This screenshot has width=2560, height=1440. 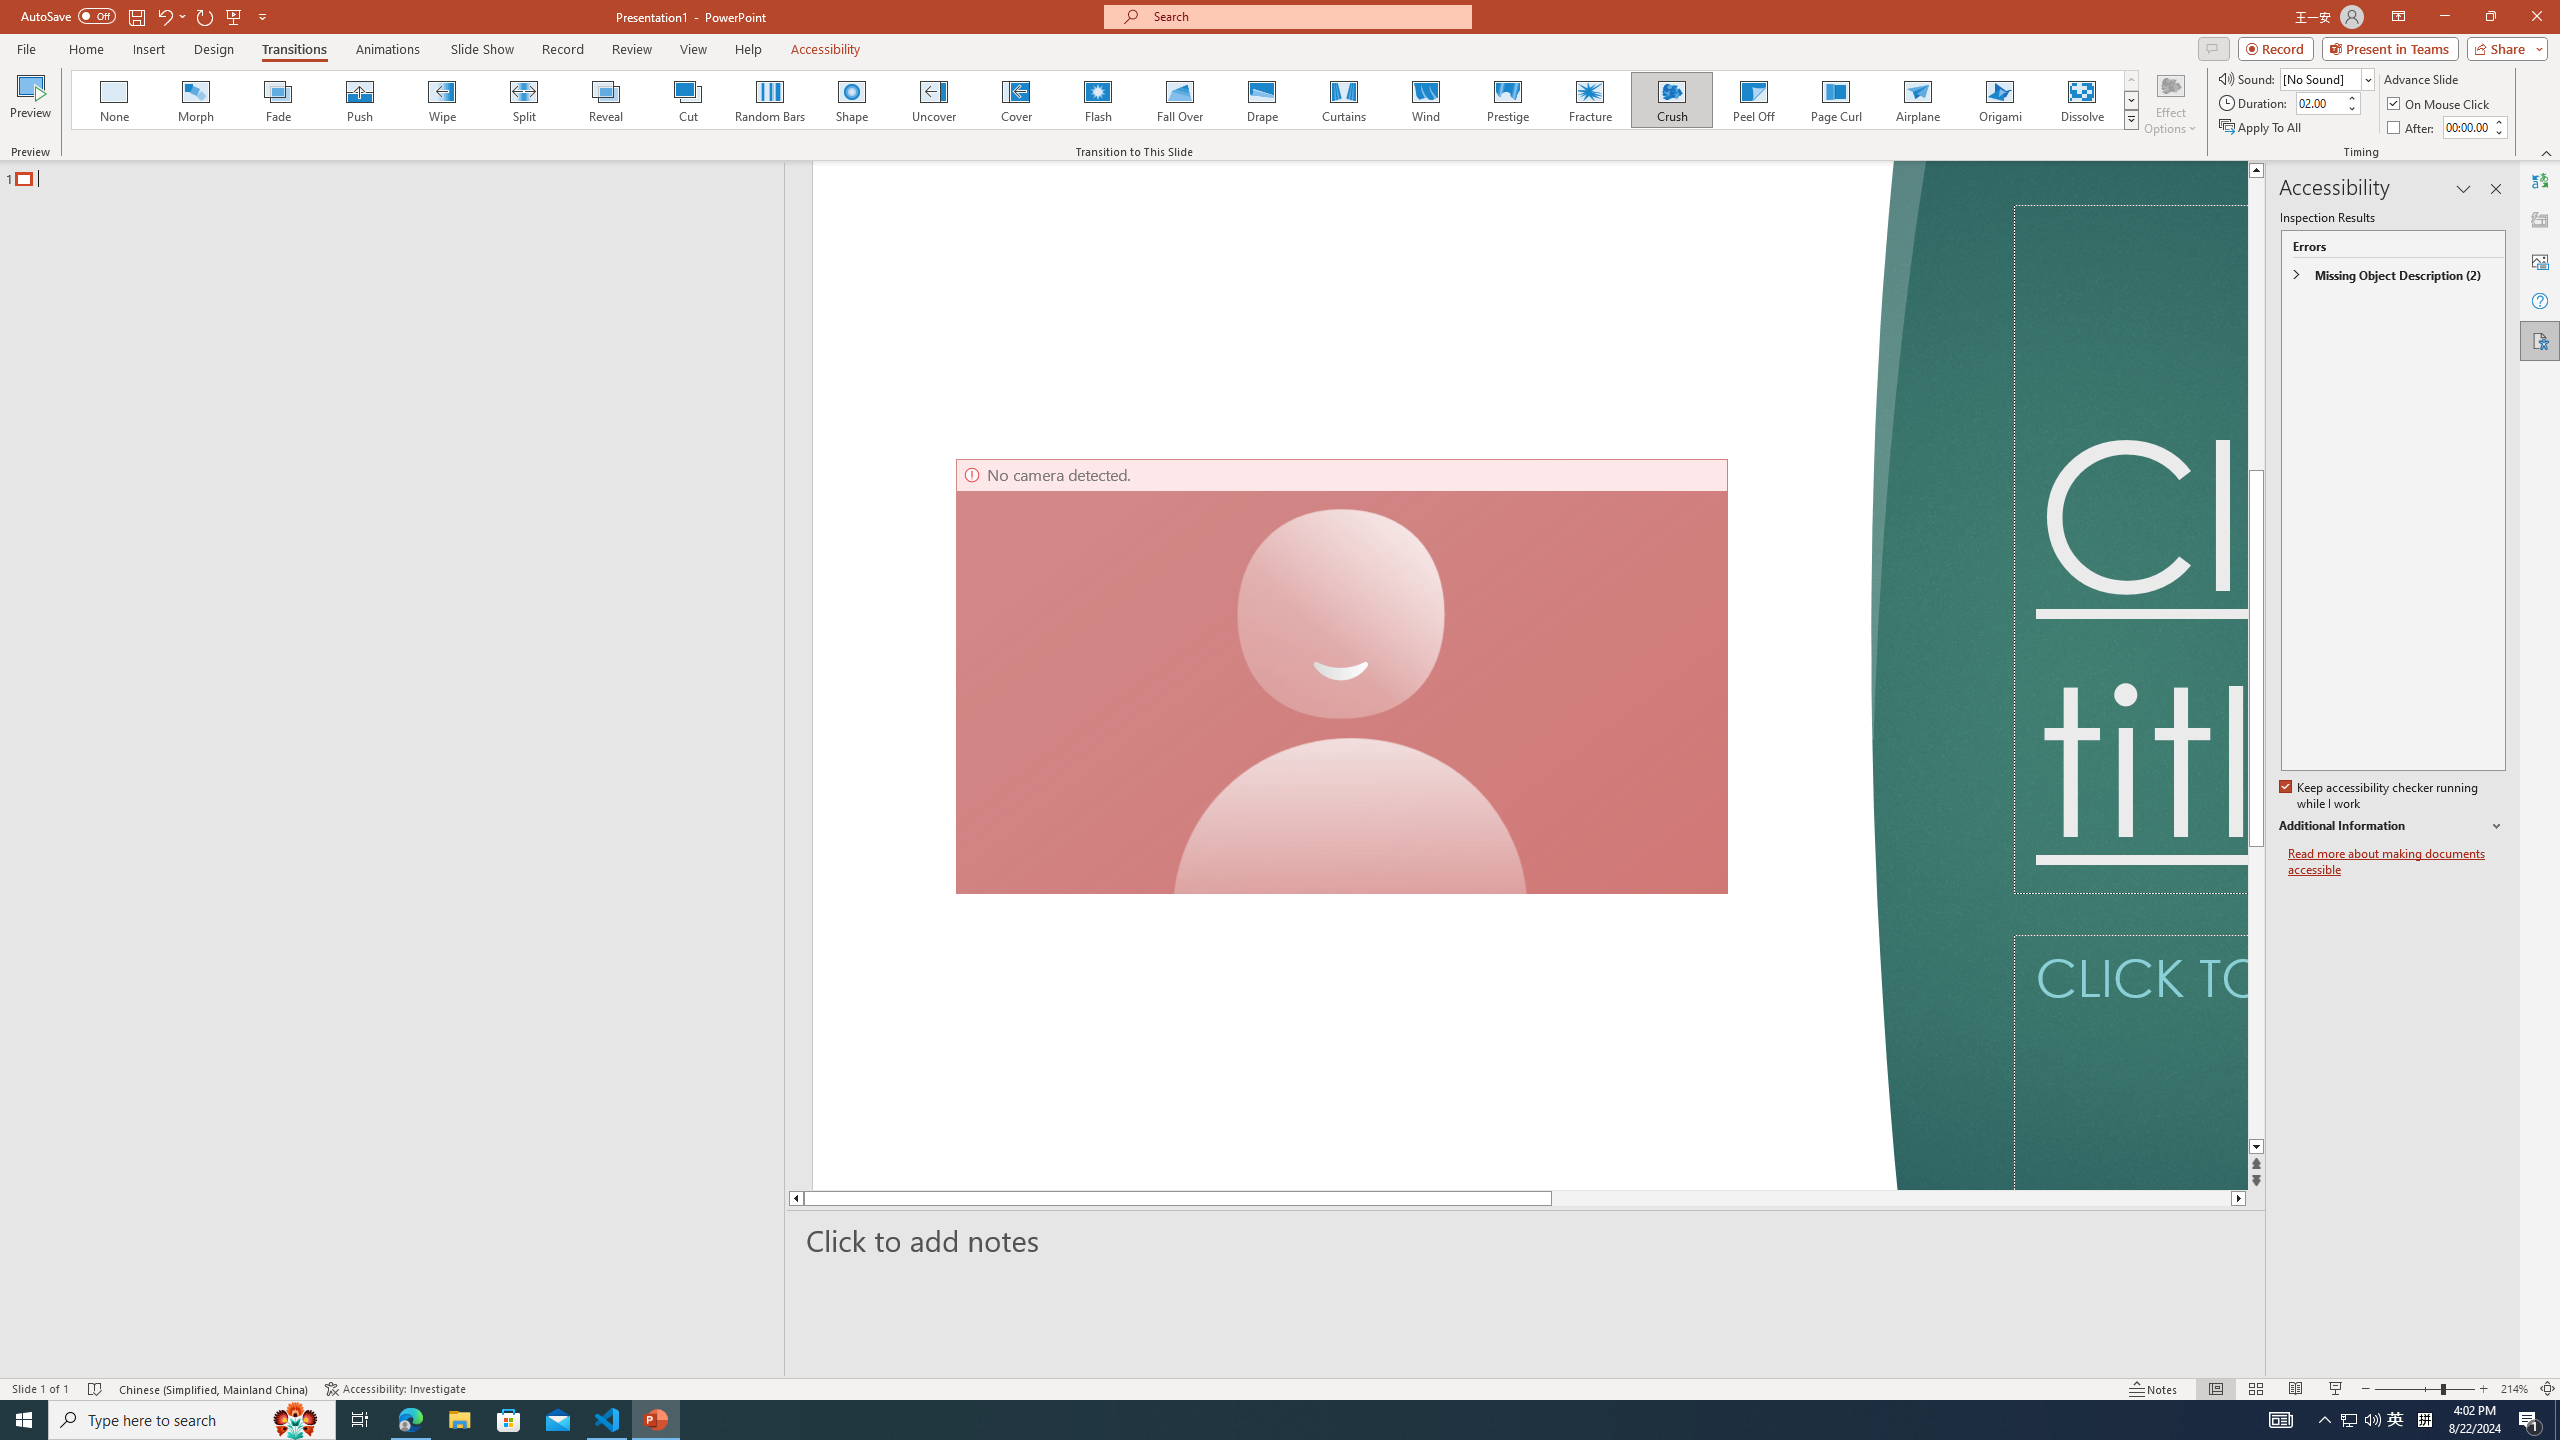 I want to click on Camera 7, No camera detected., so click(x=1341, y=676).